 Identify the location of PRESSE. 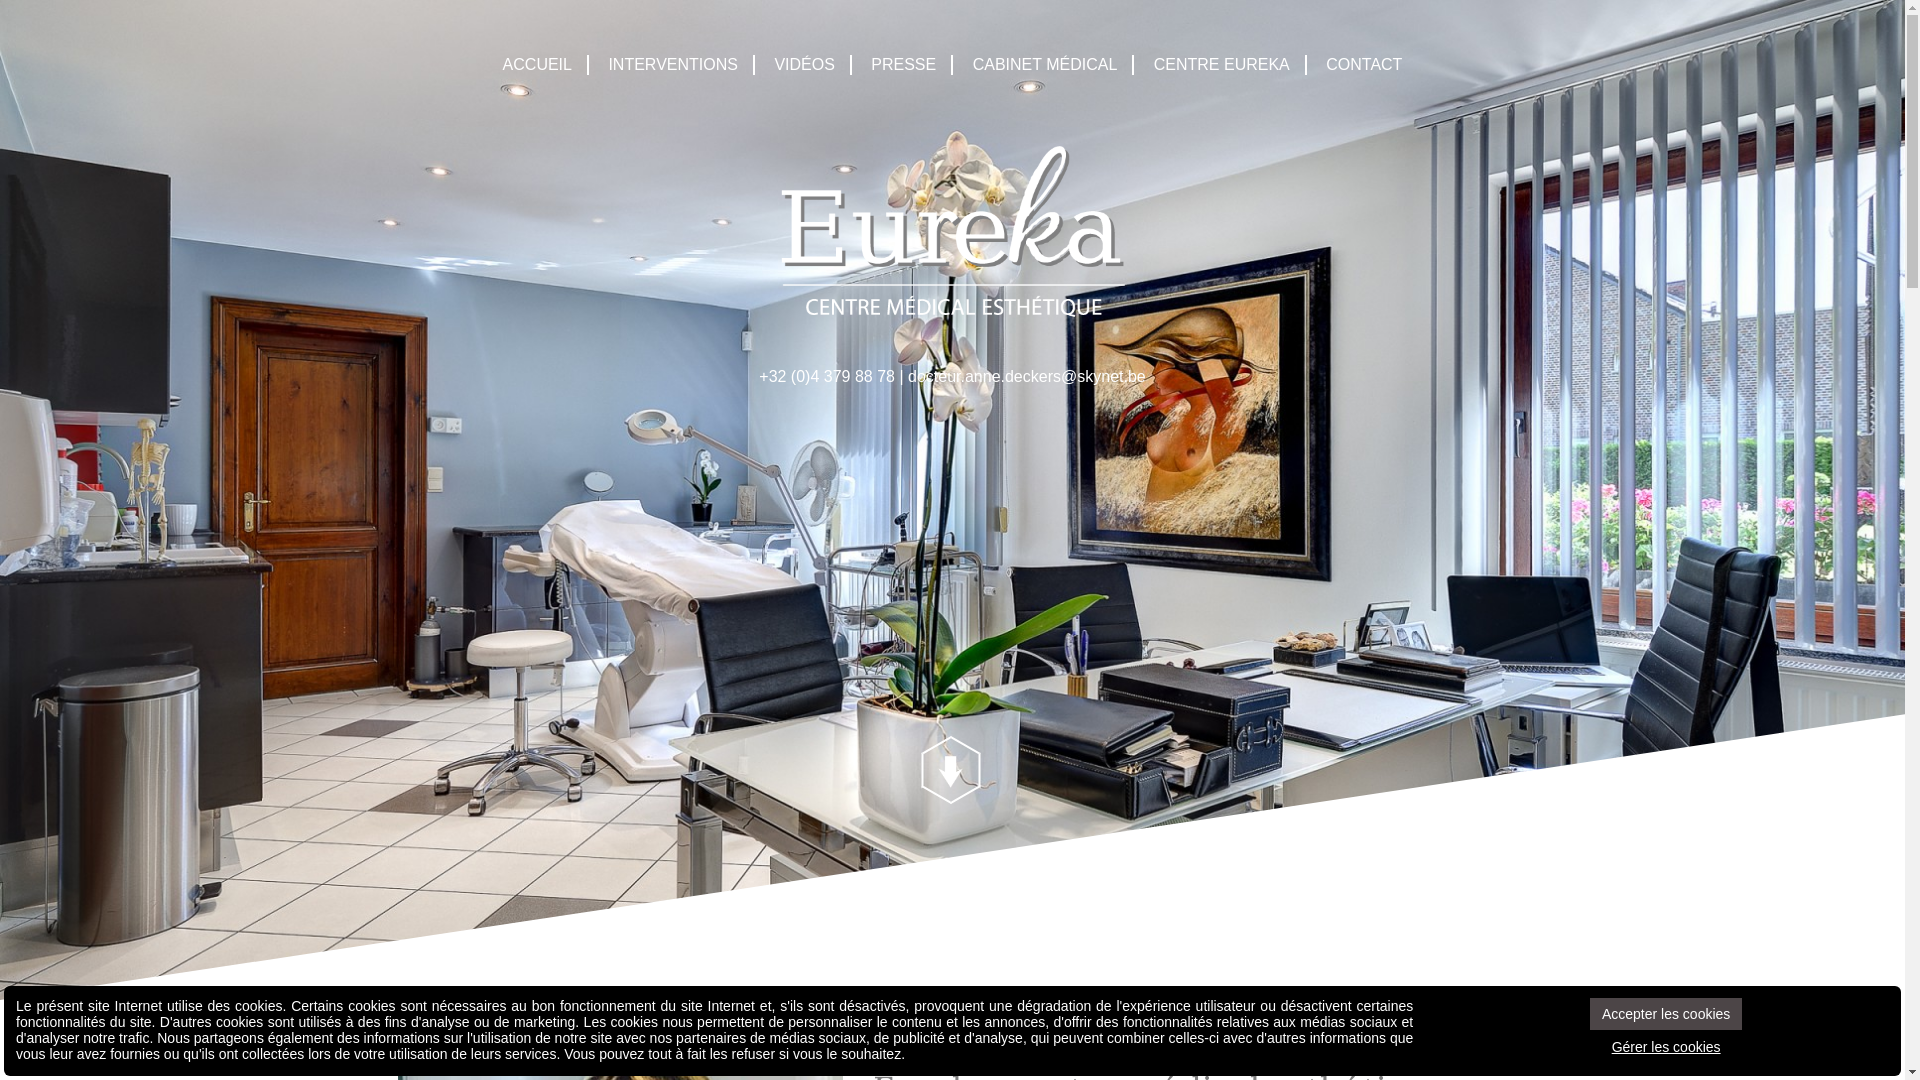
(904, 65).